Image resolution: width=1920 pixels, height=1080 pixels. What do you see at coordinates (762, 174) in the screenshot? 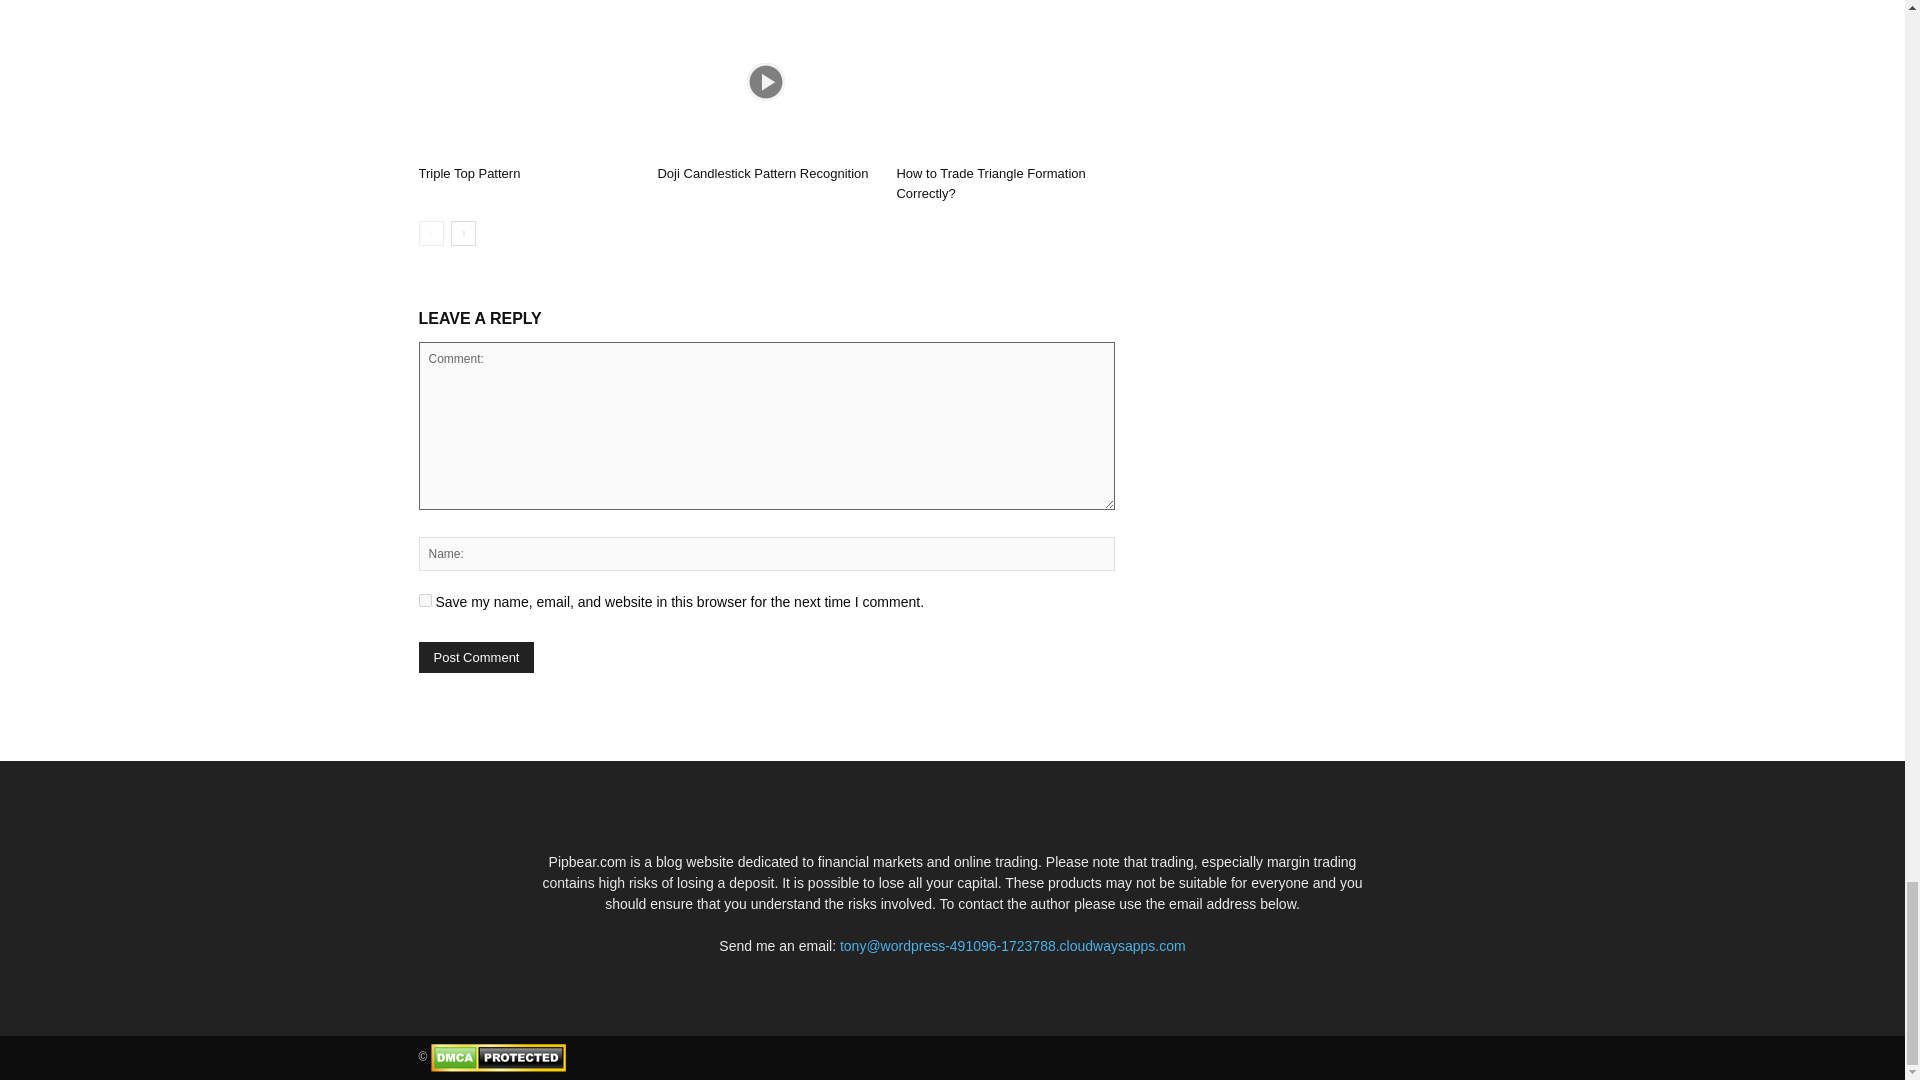
I see `Doji Candlestick Pattern Recognition` at bounding box center [762, 174].